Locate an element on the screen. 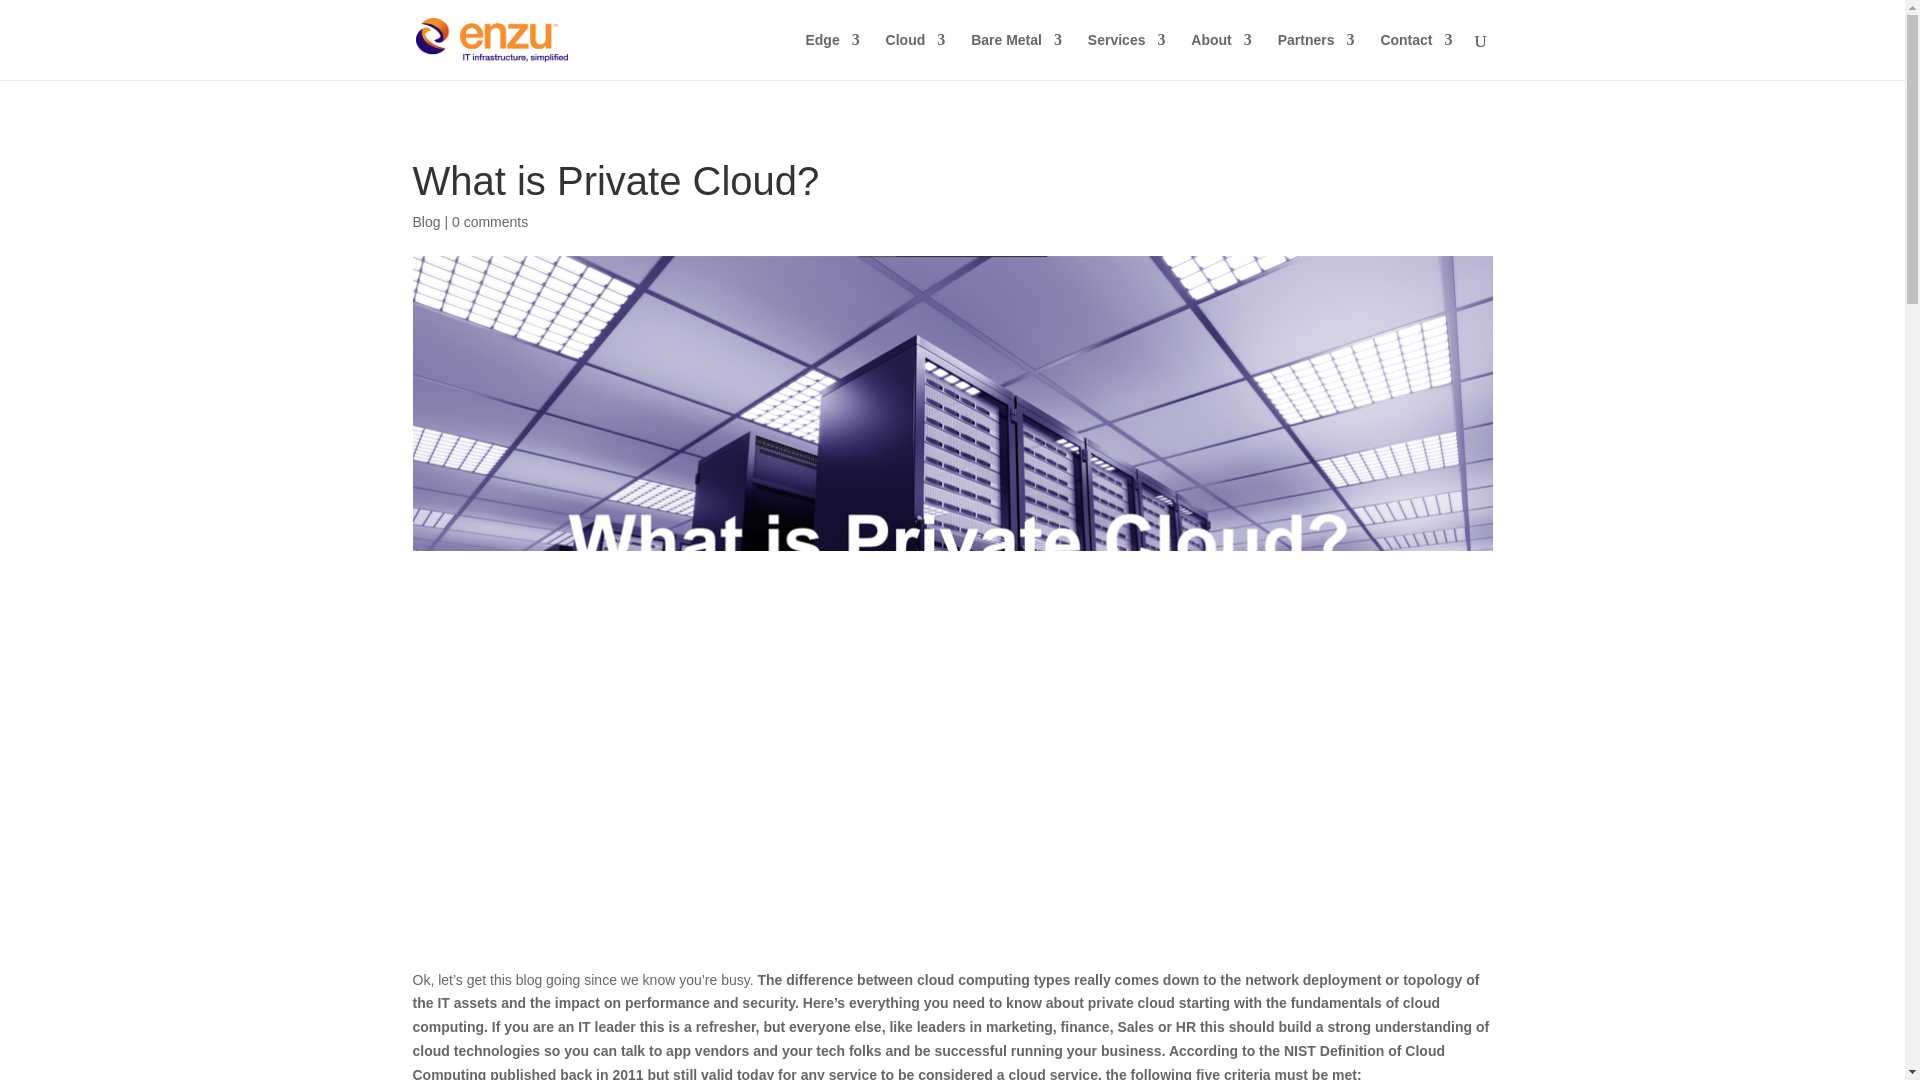 Image resolution: width=1920 pixels, height=1080 pixels. Blog is located at coordinates (426, 222).